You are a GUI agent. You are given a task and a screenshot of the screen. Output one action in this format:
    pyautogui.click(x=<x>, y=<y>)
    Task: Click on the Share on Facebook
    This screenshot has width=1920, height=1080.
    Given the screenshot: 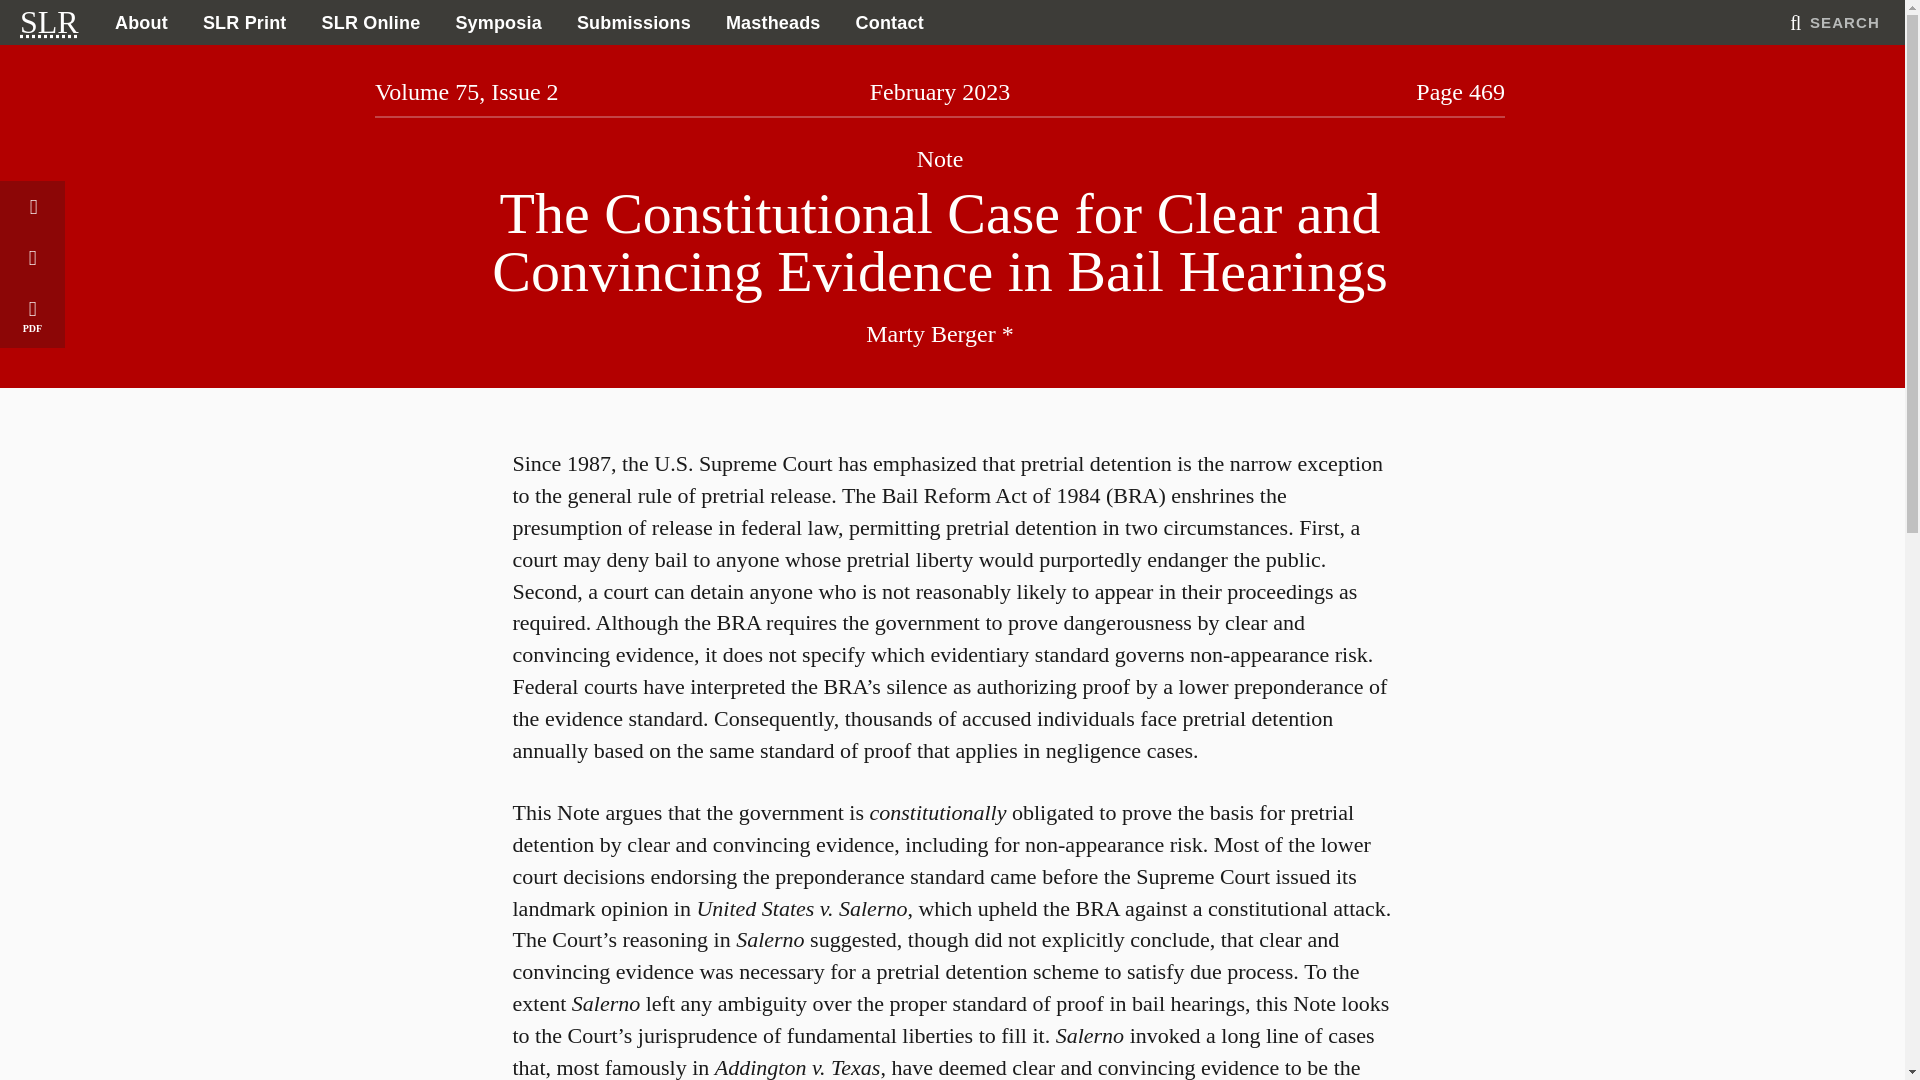 What is the action you would take?
    pyautogui.click(x=32, y=257)
    